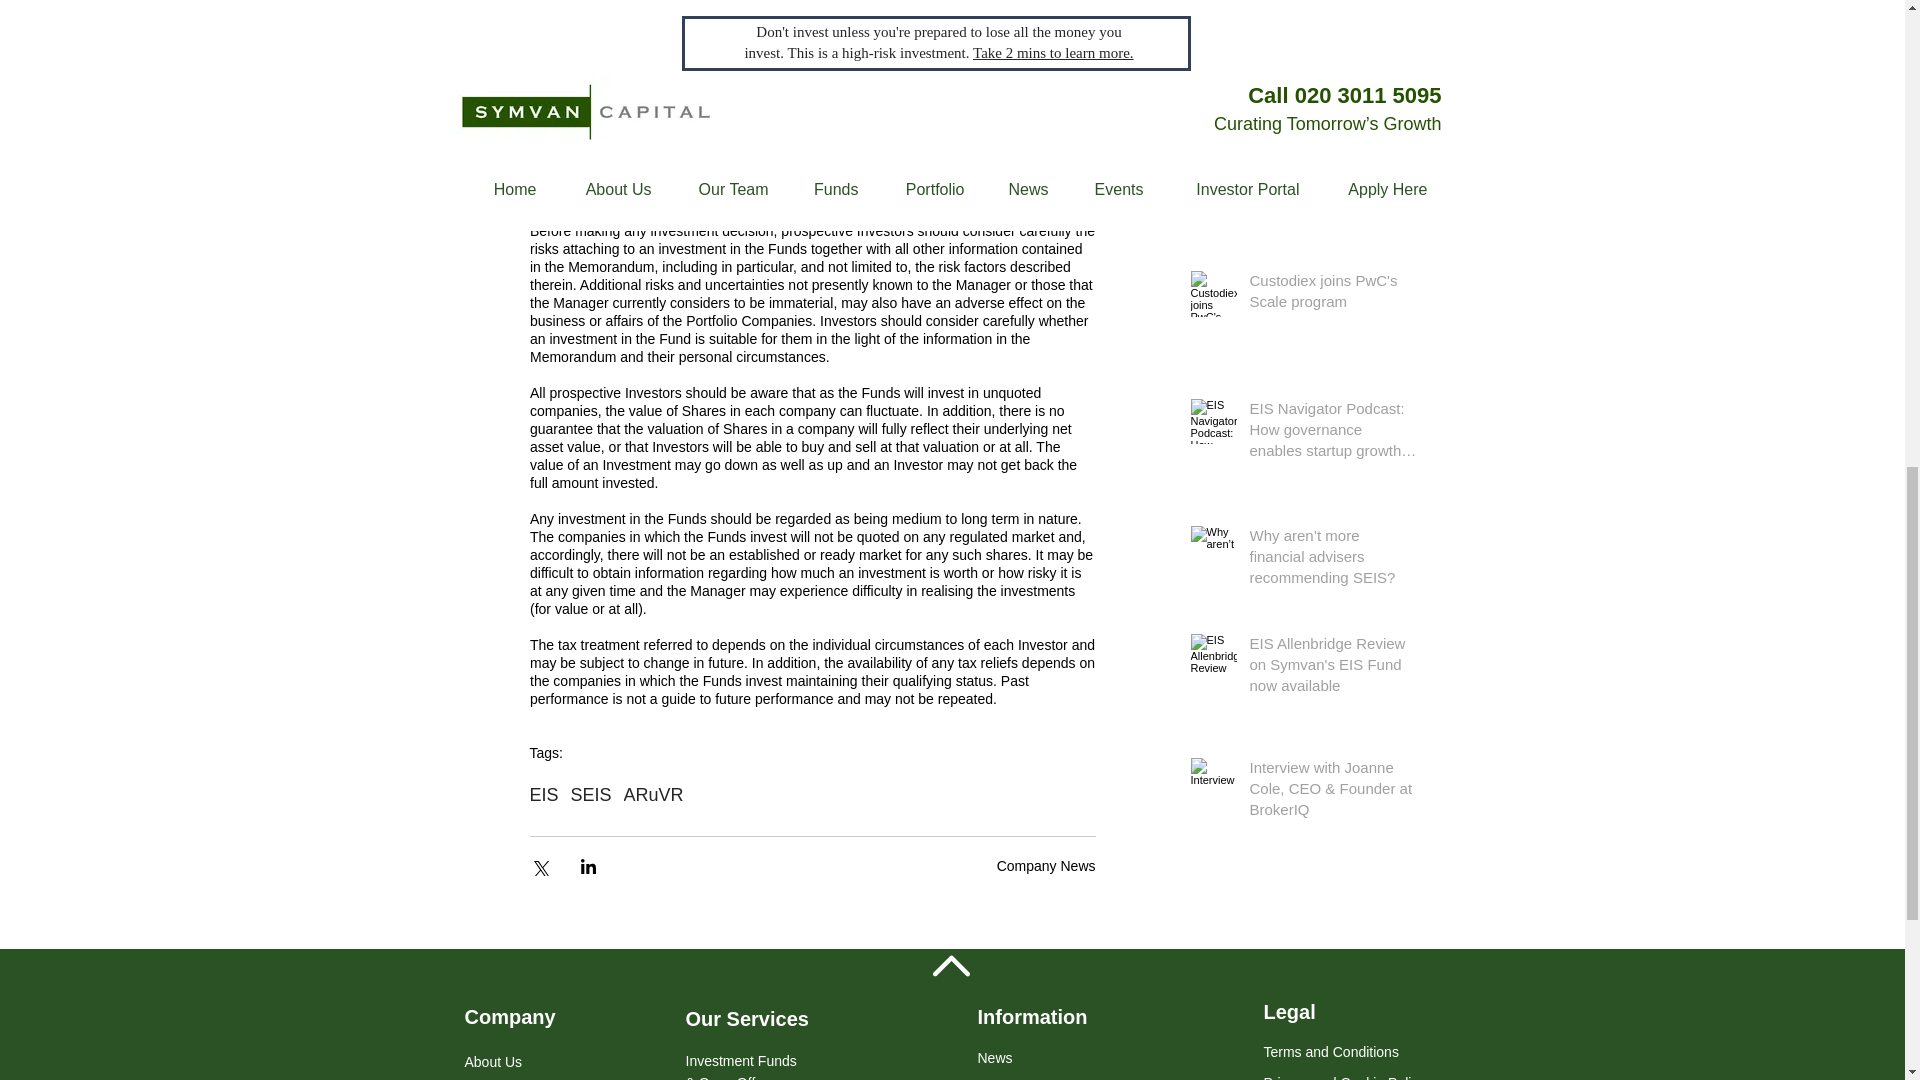  What do you see at coordinates (1332, 294) in the screenshot?
I see `Custodiex joins PwC's Scale program` at bounding box center [1332, 294].